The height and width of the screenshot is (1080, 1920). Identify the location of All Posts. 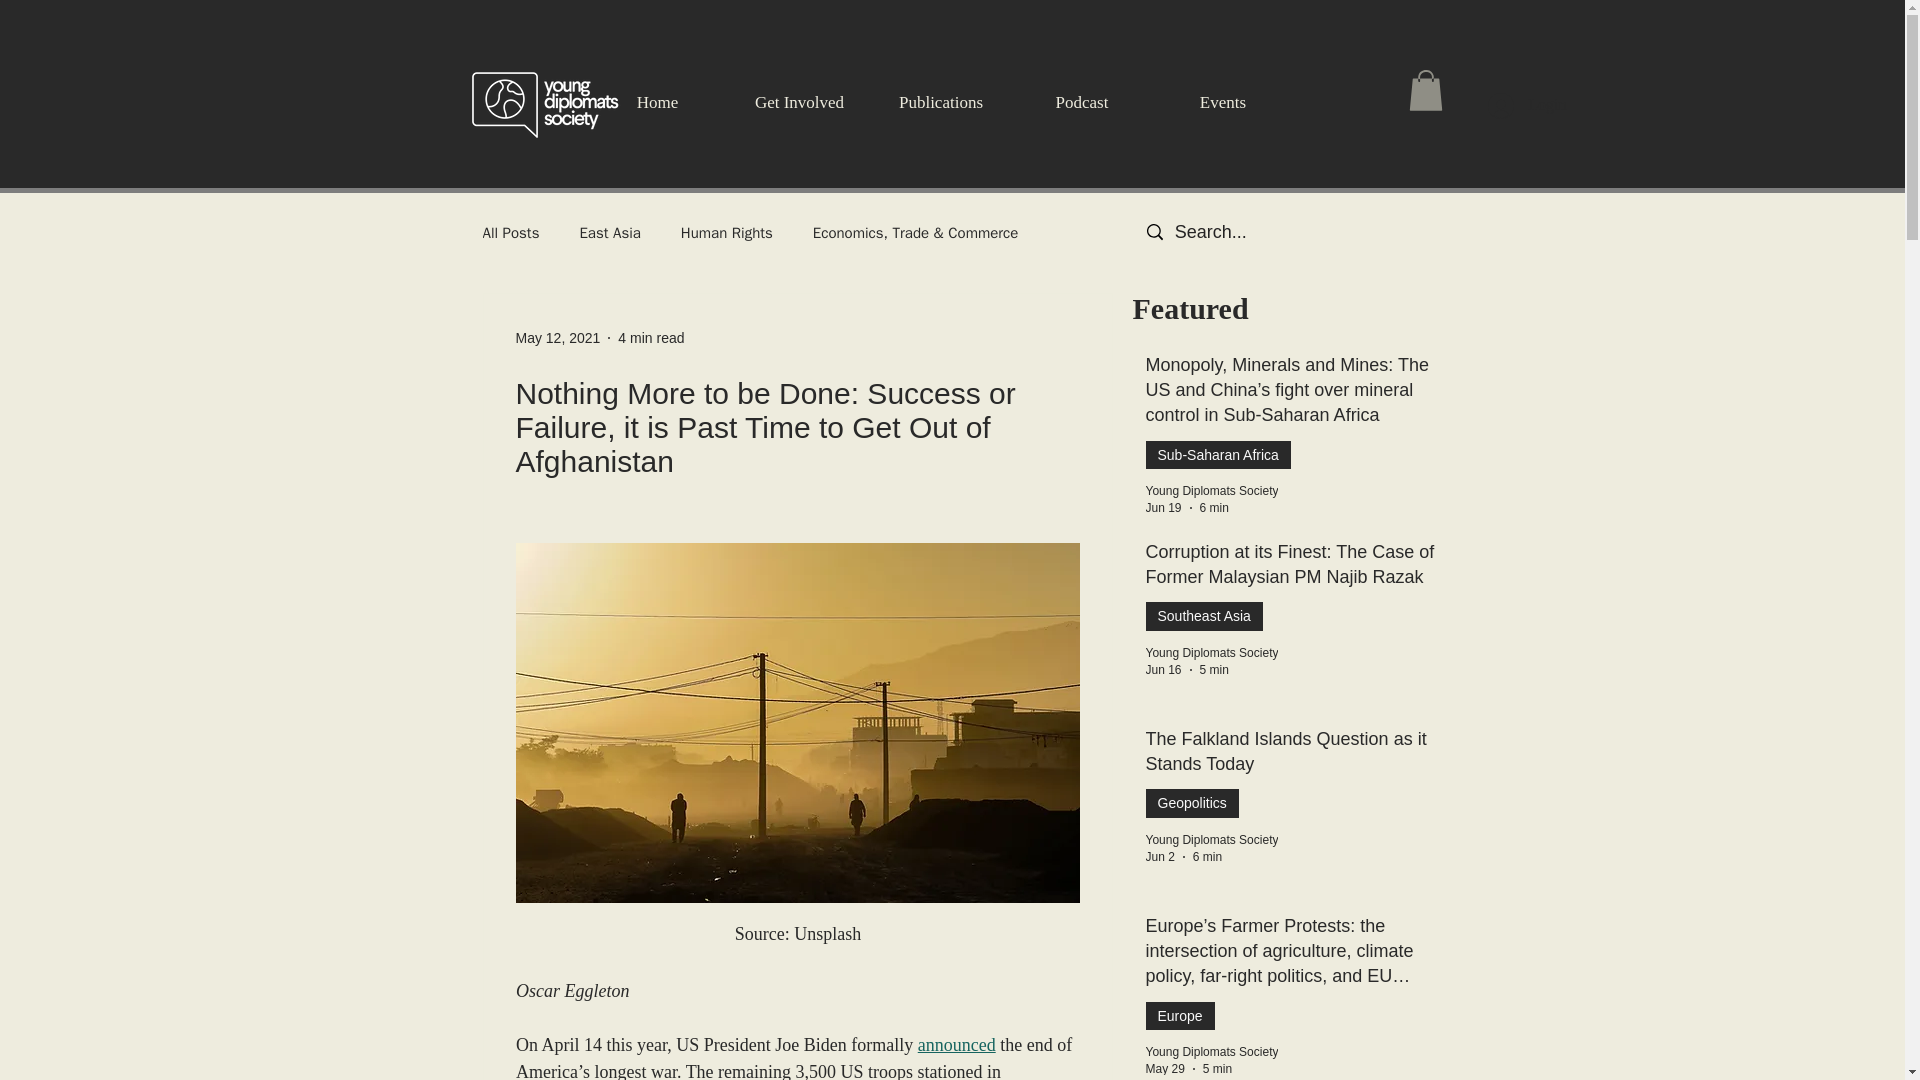
(510, 233).